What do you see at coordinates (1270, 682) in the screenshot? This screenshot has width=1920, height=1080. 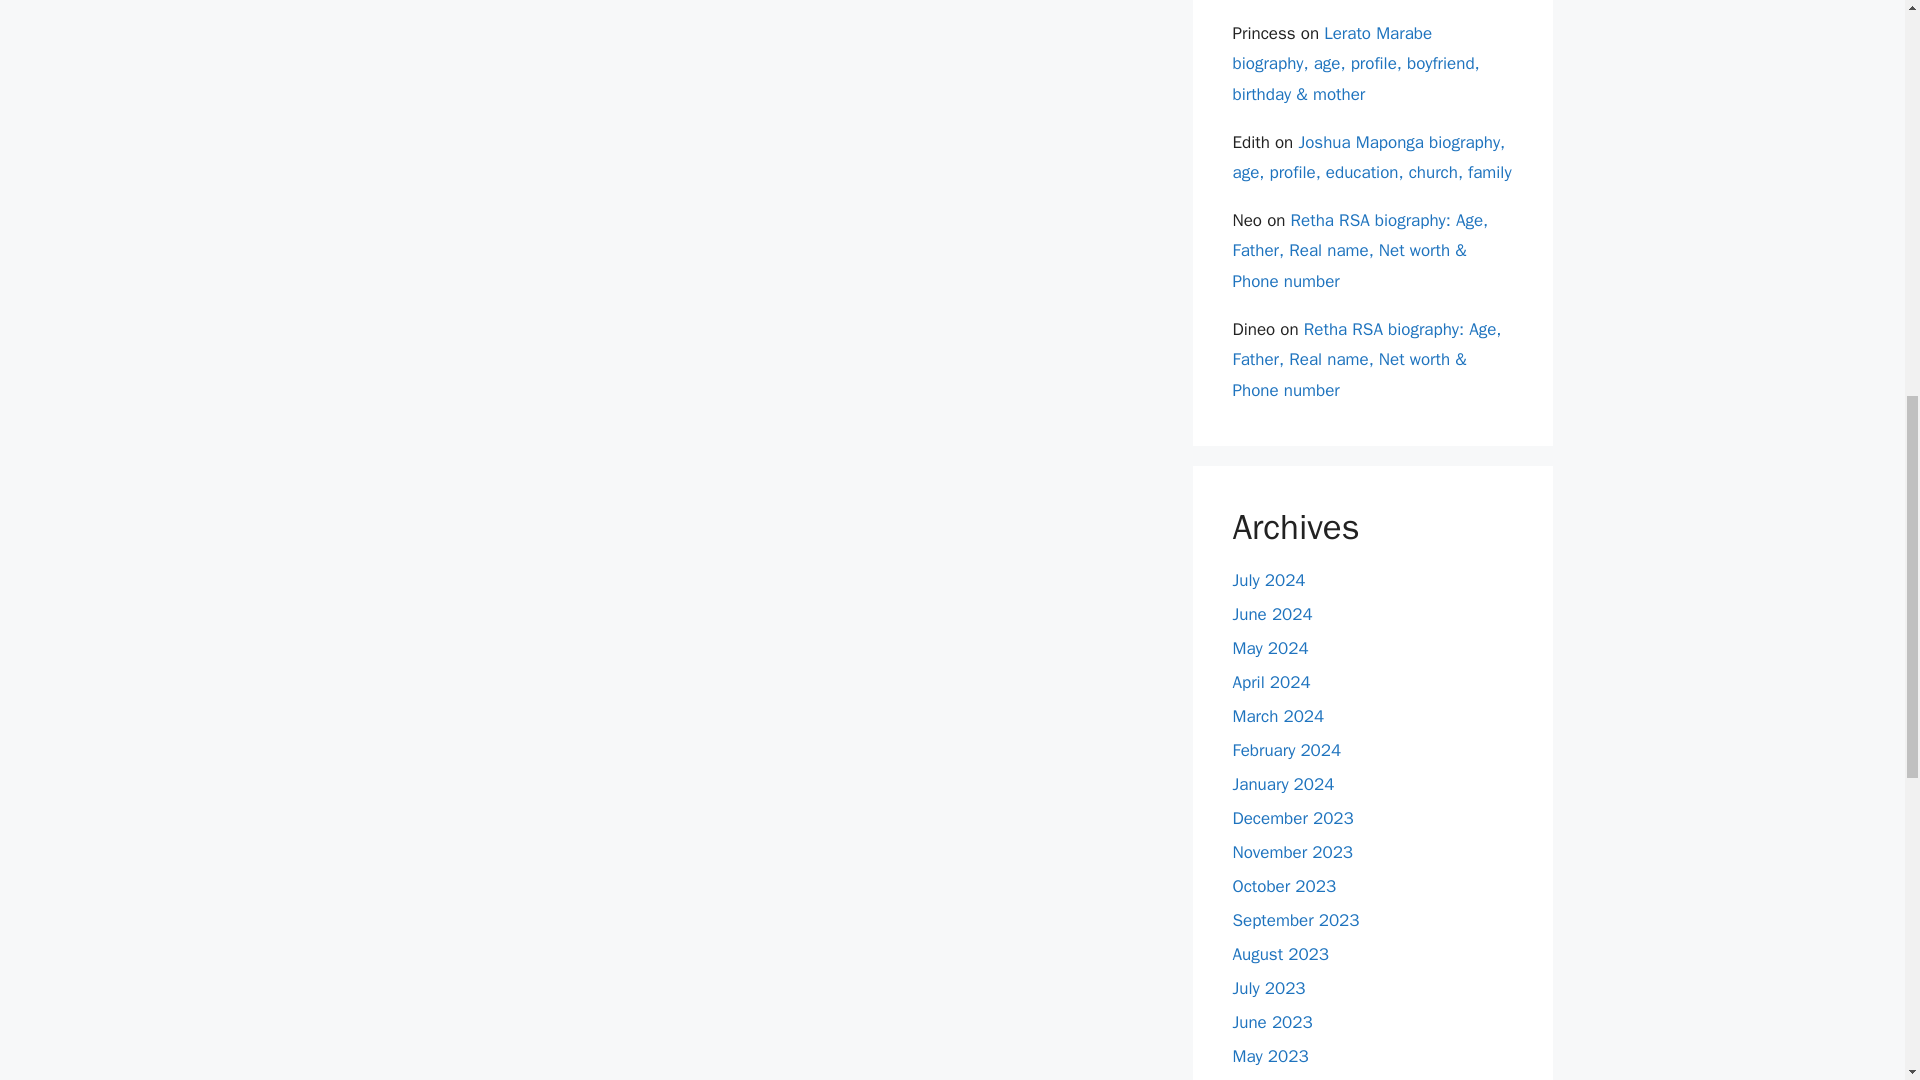 I see `April 2024` at bounding box center [1270, 682].